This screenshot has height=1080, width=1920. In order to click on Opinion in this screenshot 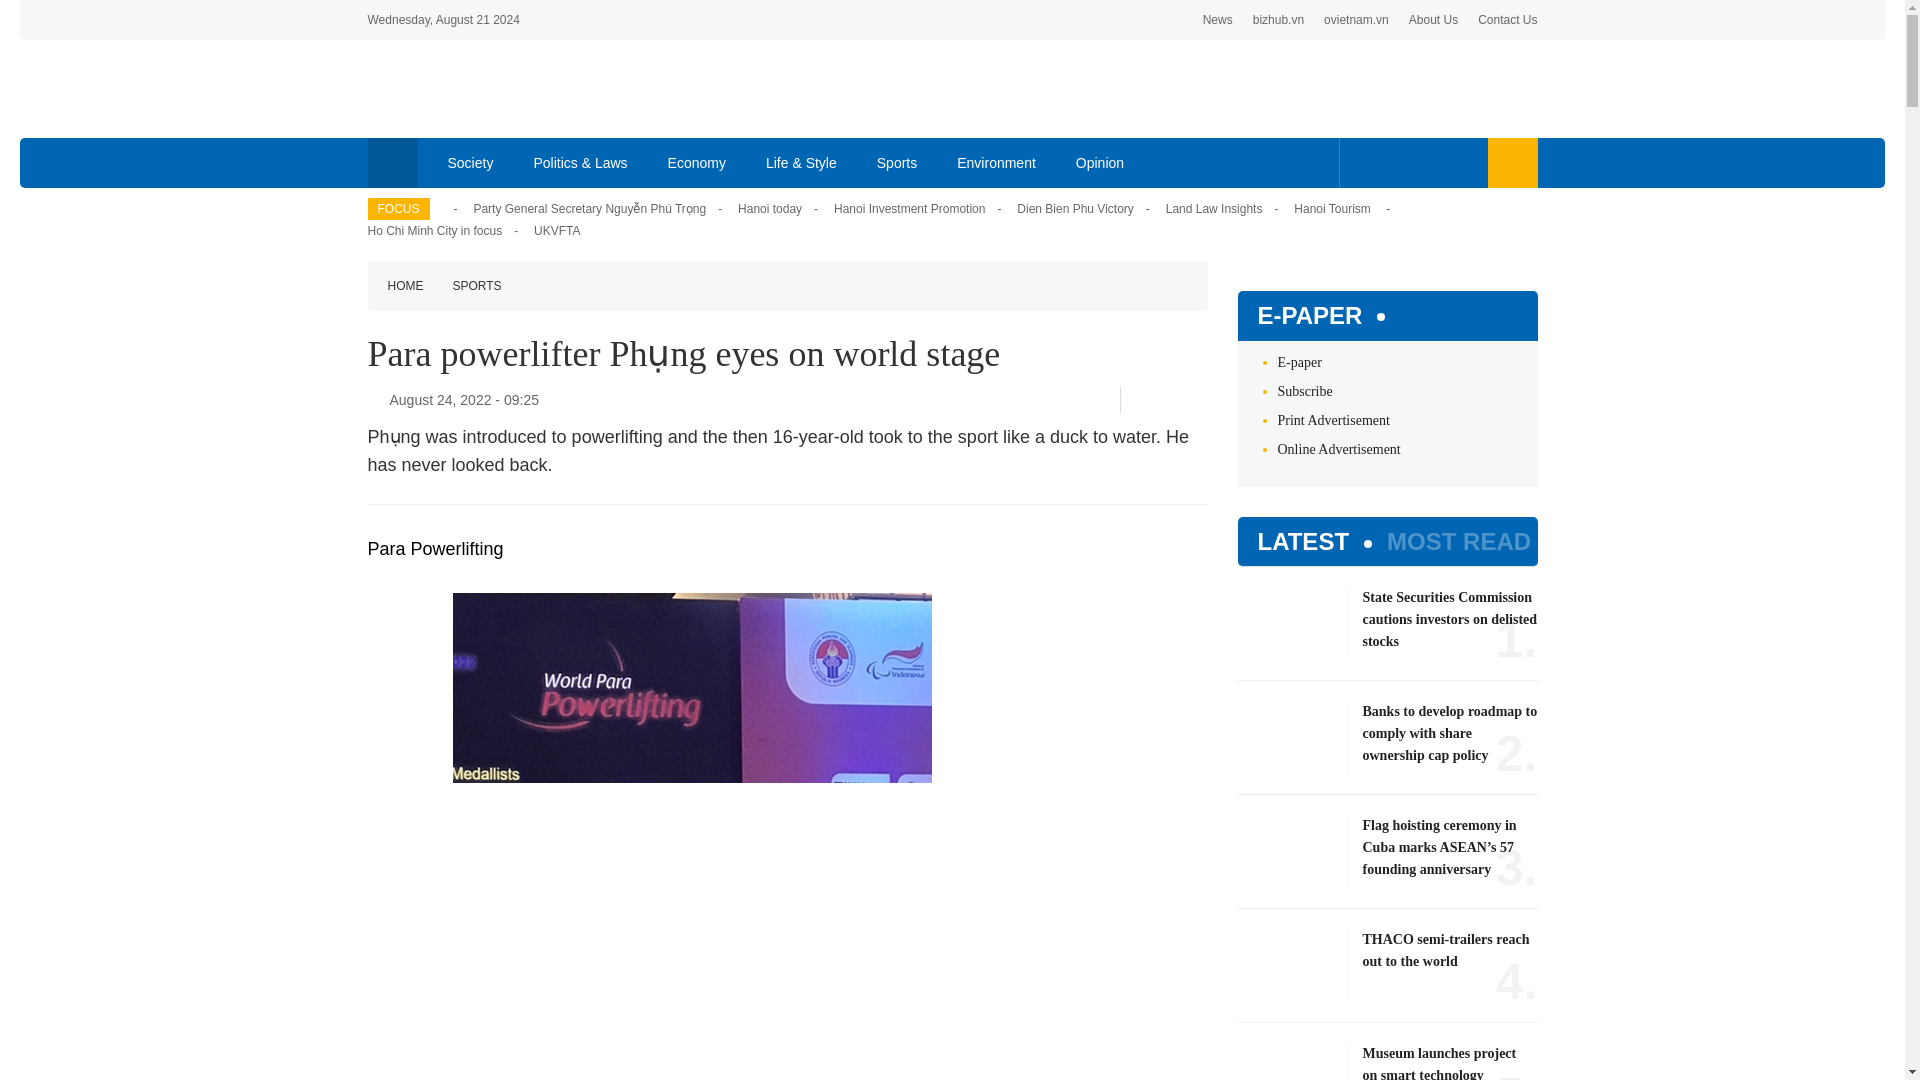, I will do `click(1100, 162)`.